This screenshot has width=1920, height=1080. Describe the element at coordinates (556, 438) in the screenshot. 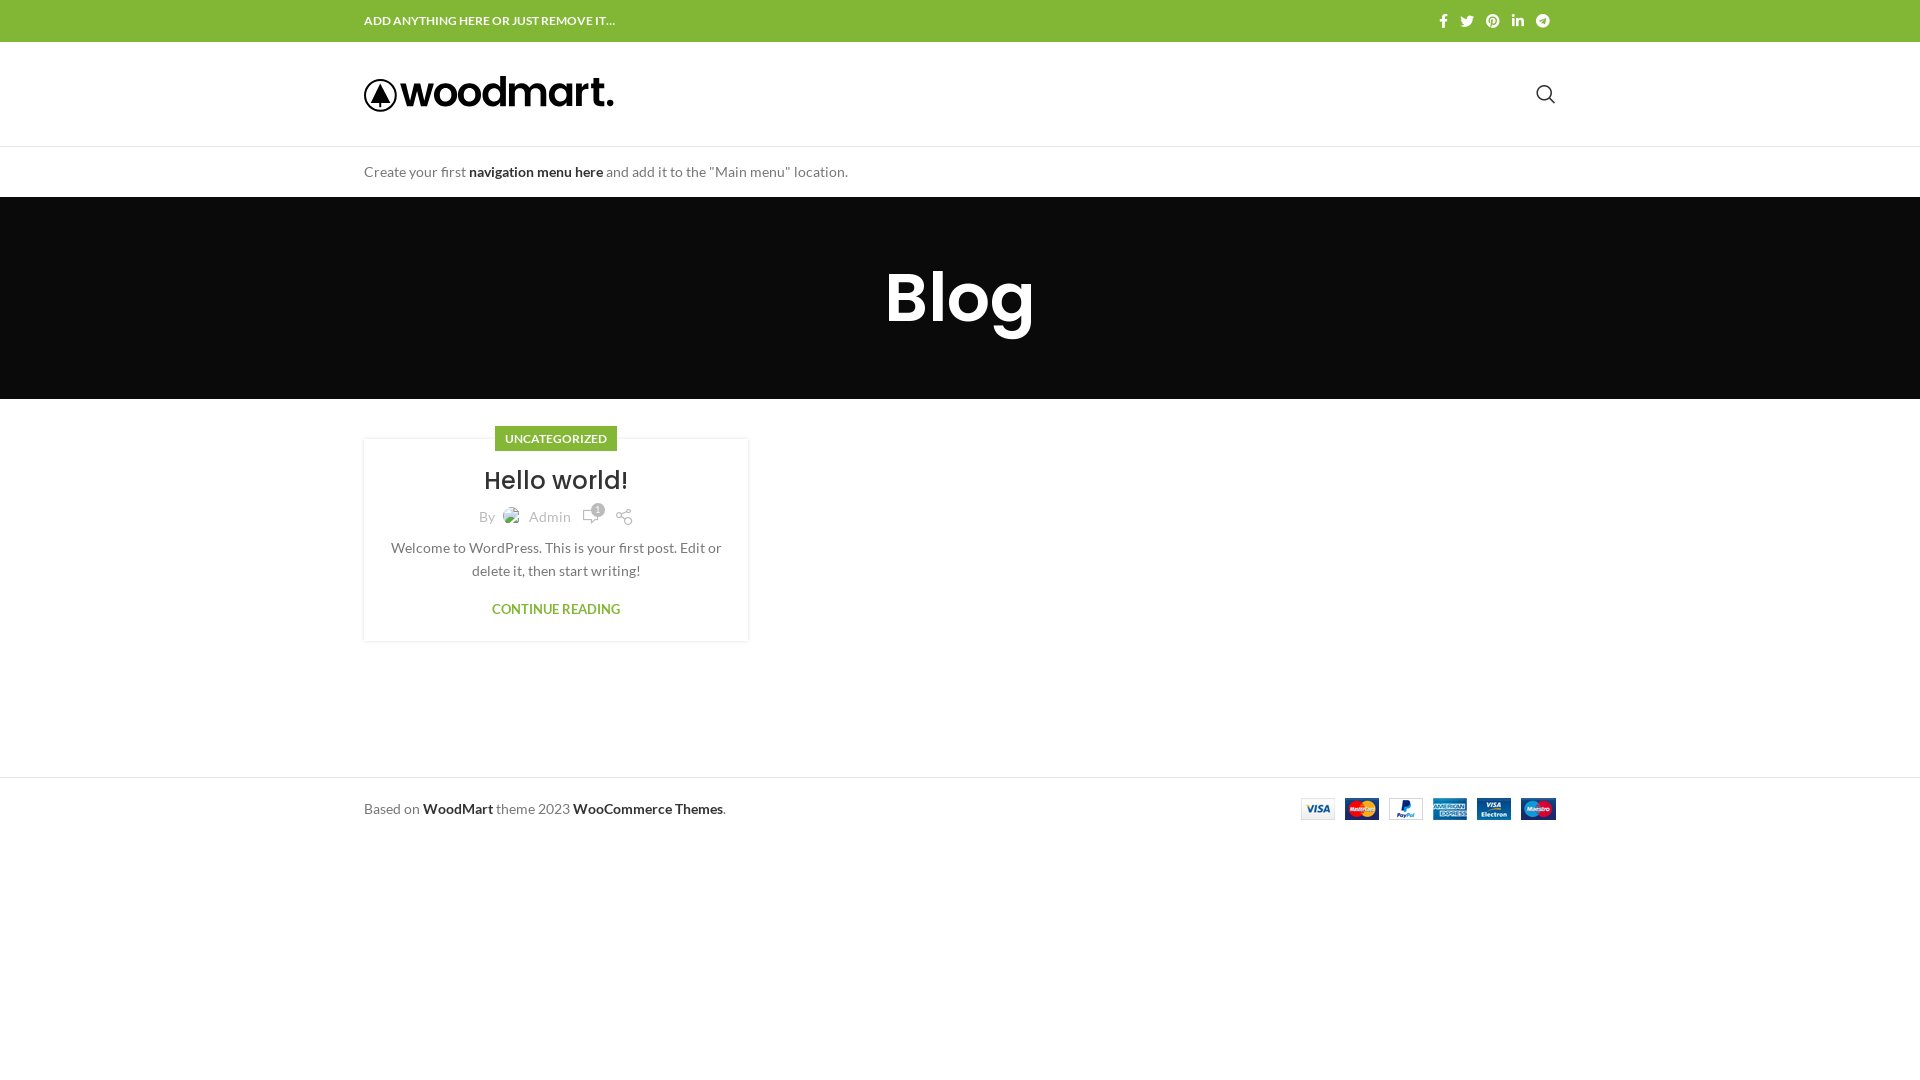

I see `UNCATEGORIZED` at that location.